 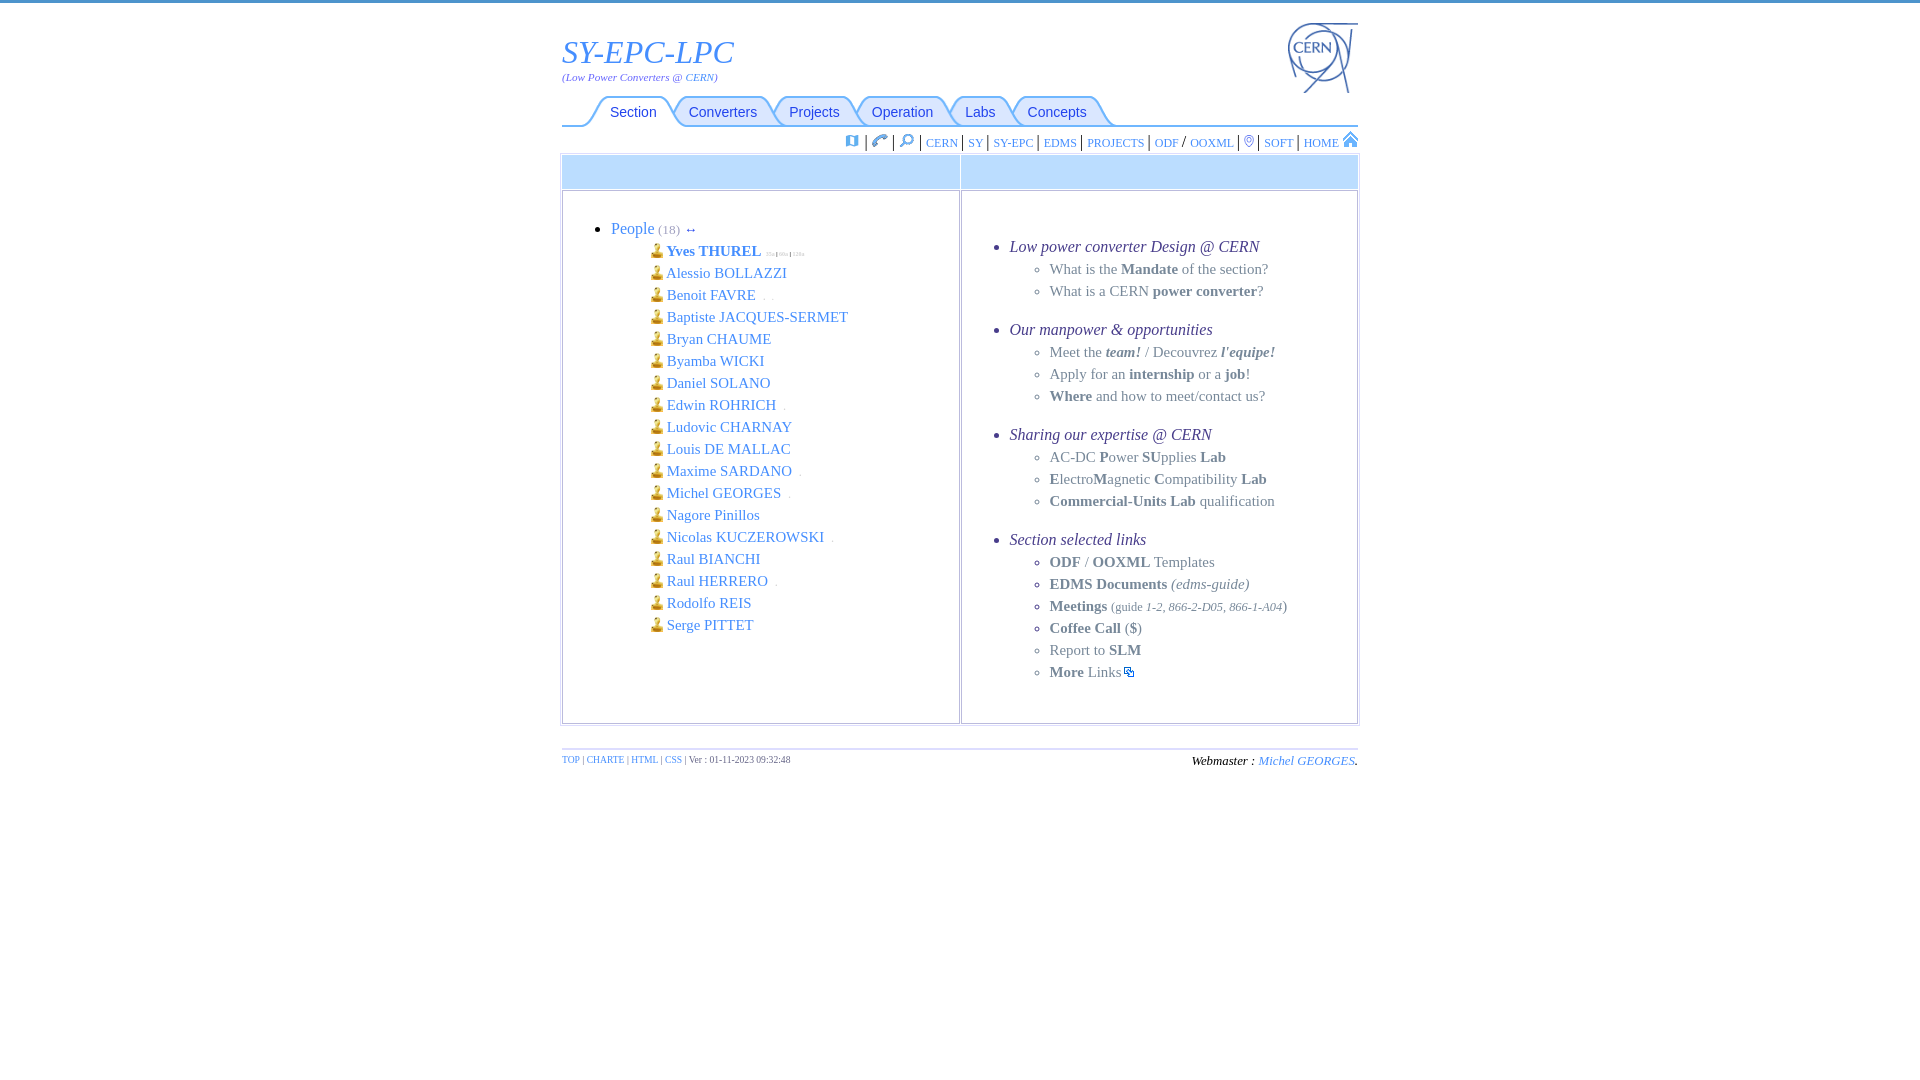 I want to click on Report to SLM, so click(x=1096, y=650).